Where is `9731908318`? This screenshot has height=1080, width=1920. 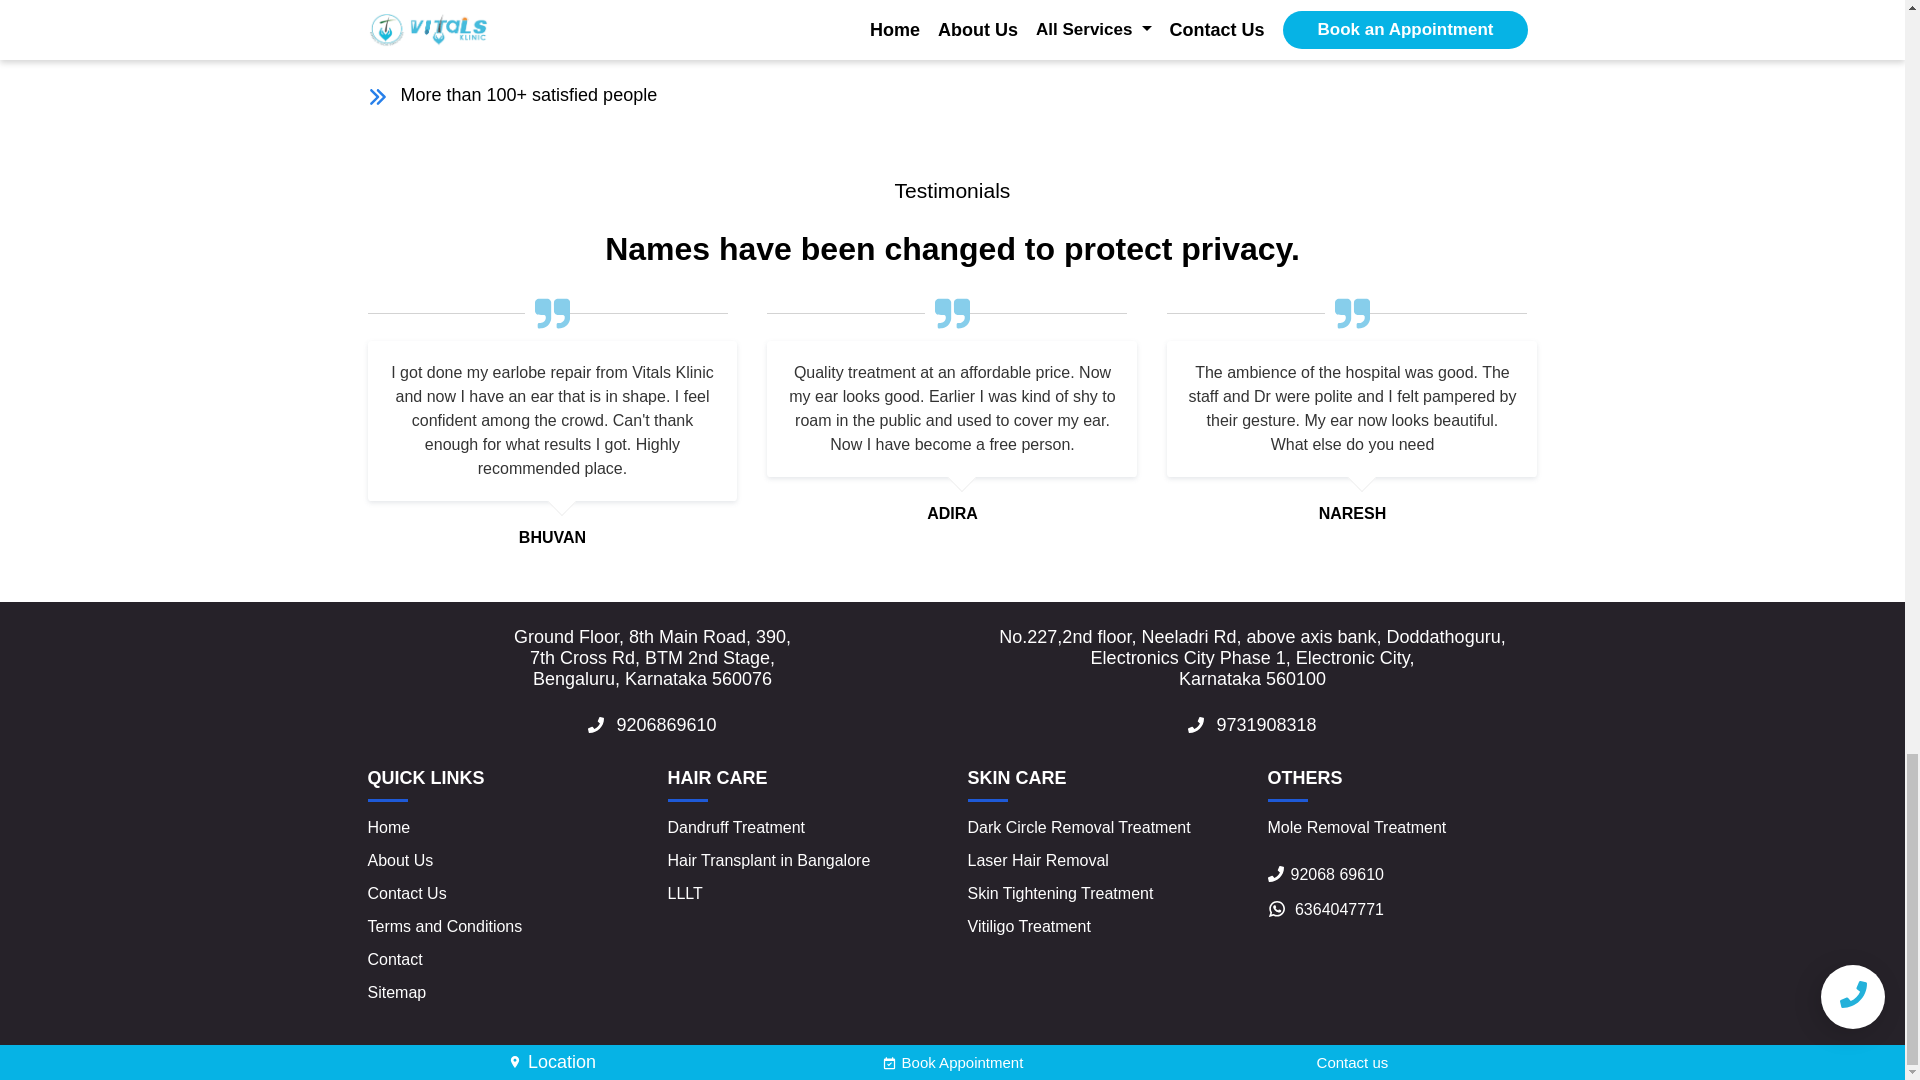
9731908318 is located at coordinates (1252, 724).